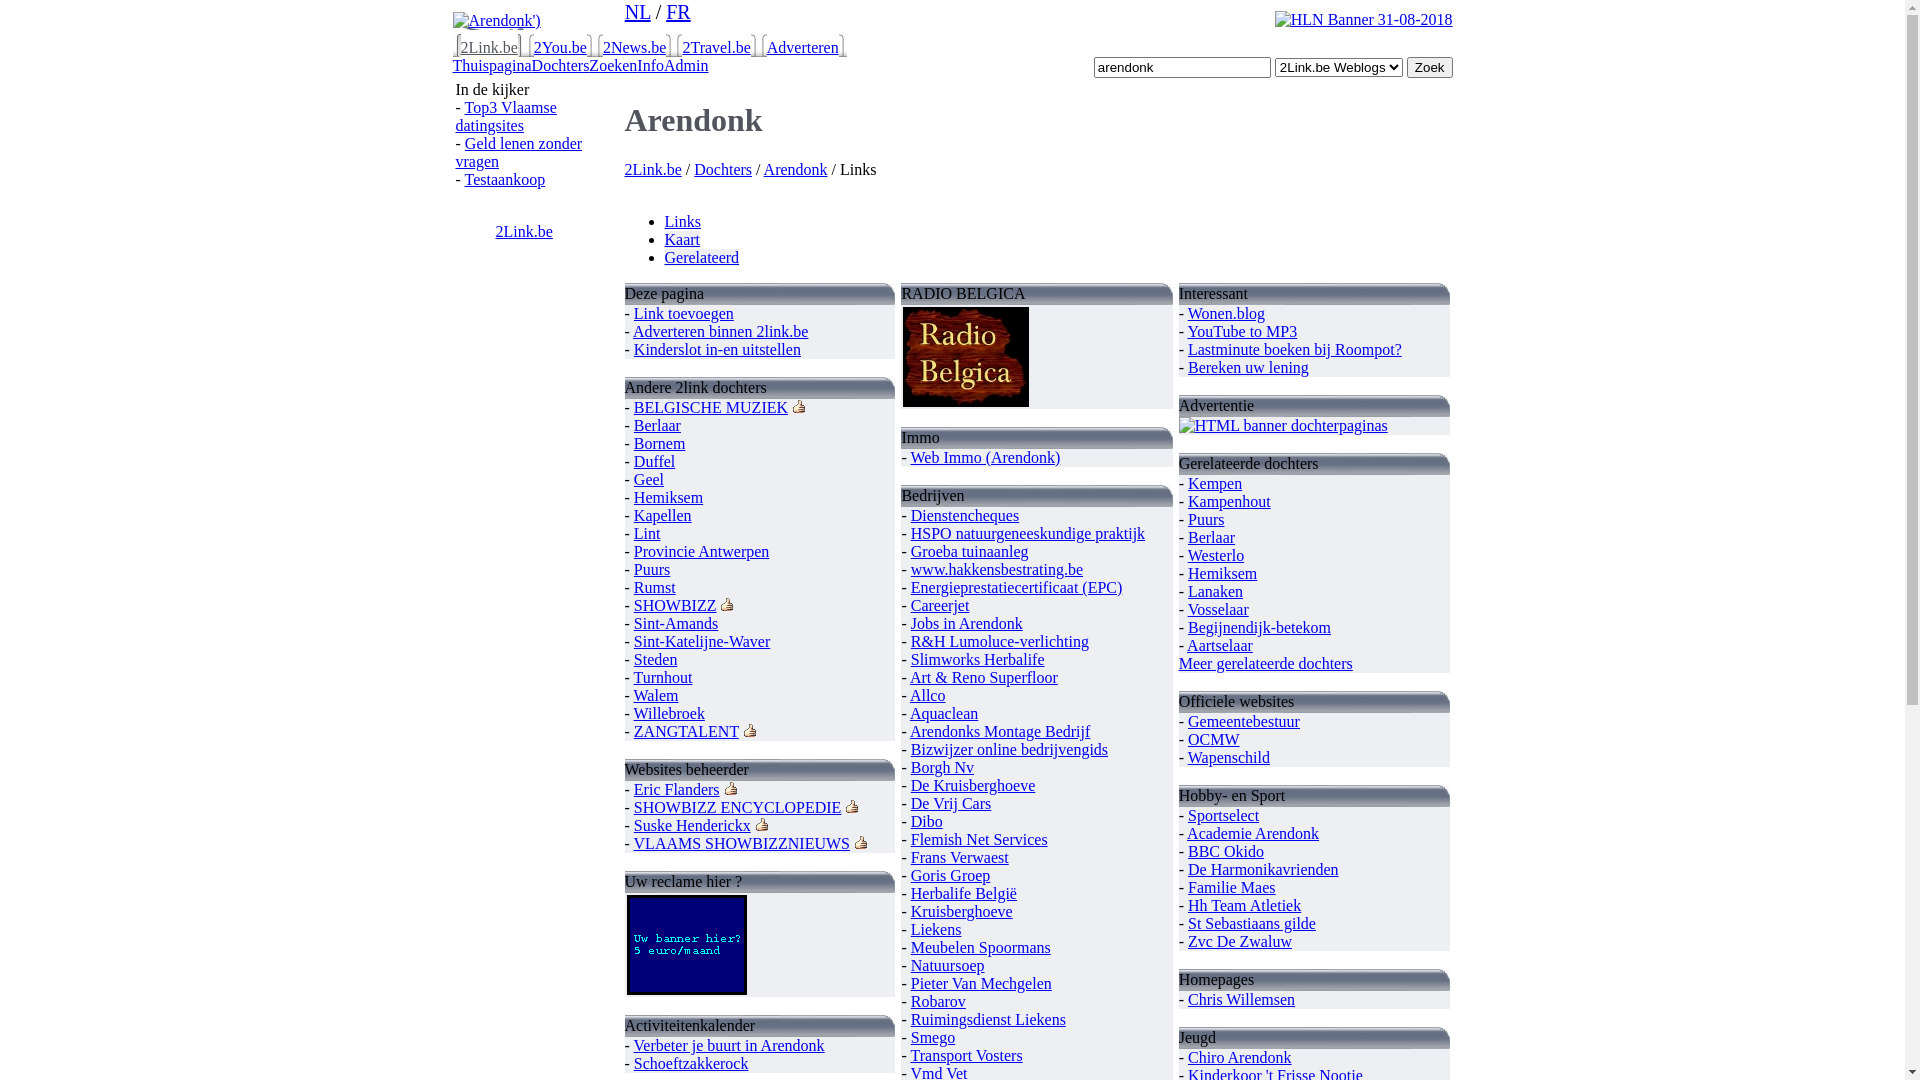 The height and width of the screenshot is (1080, 1920). Describe the element at coordinates (686, 732) in the screenshot. I see `ZANGTALENT` at that location.